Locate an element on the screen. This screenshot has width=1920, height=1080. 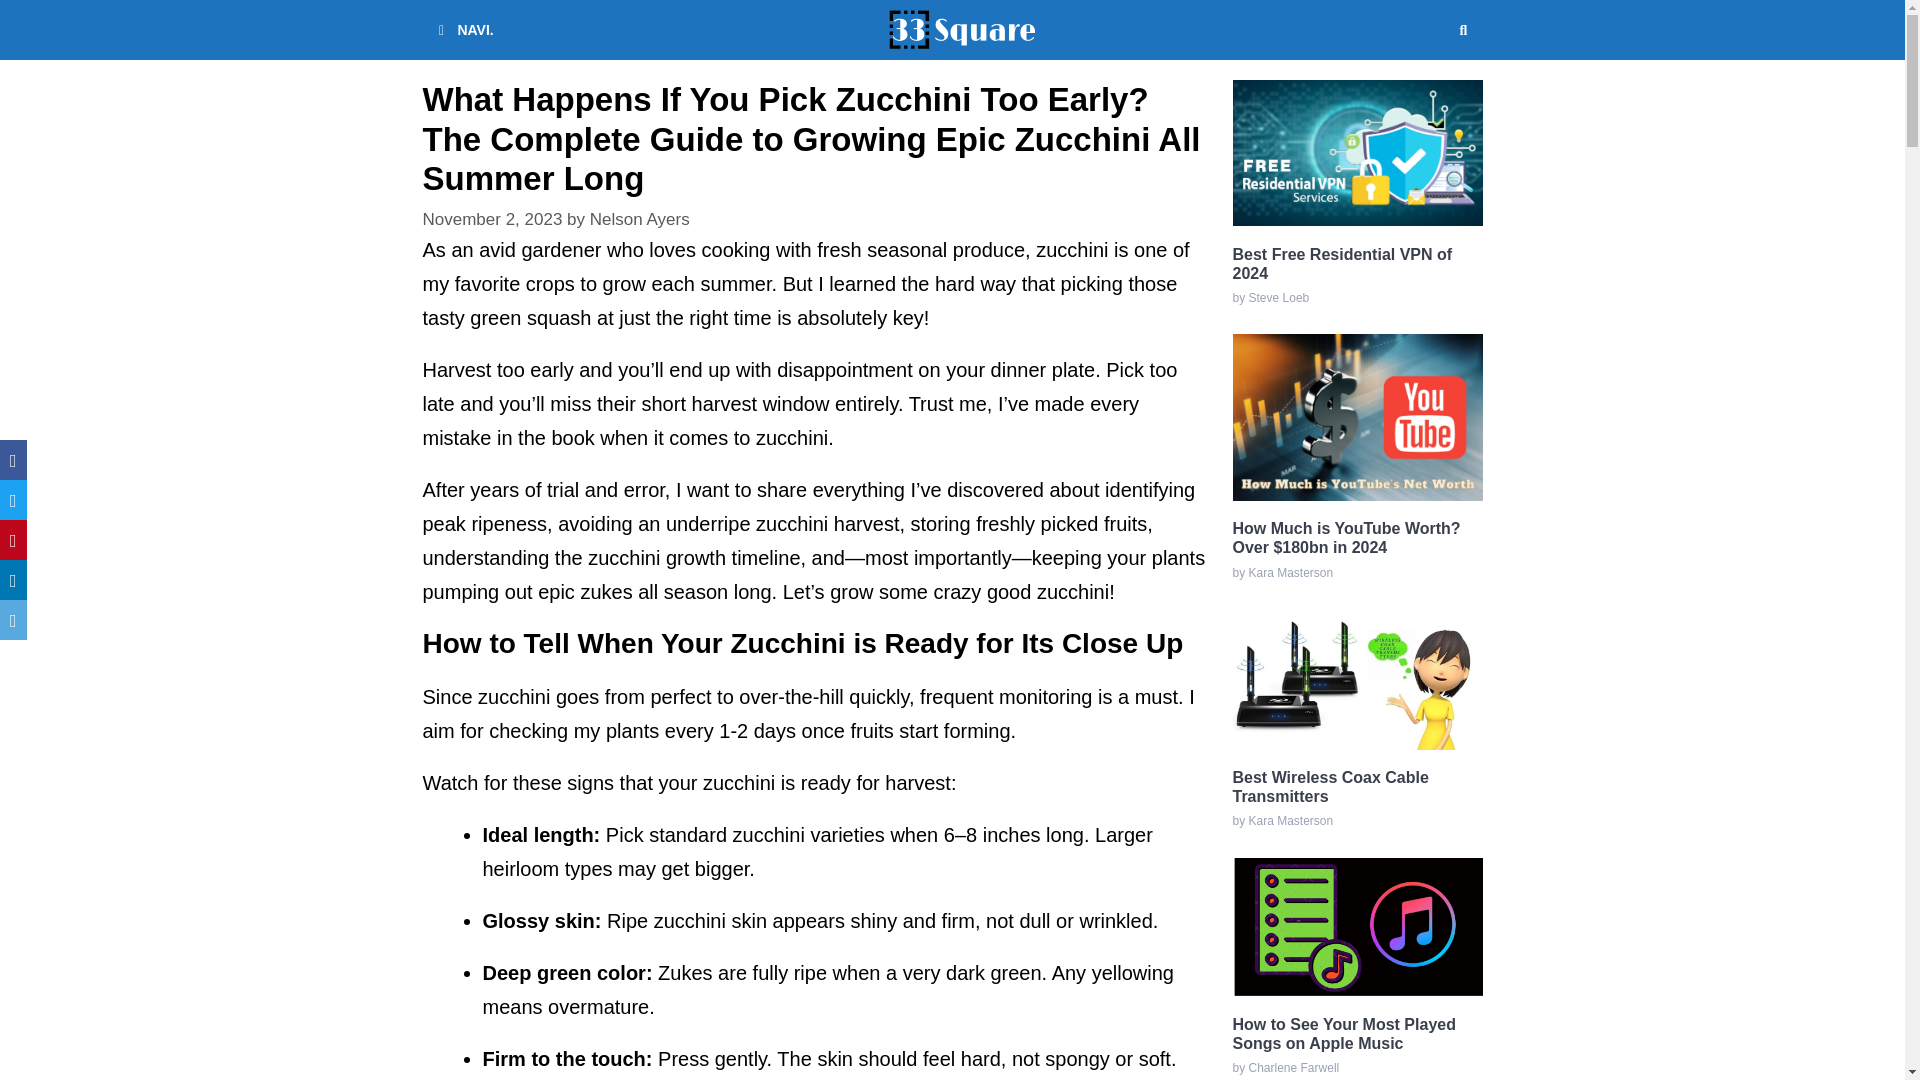
NAVI. is located at coordinates (462, 30).